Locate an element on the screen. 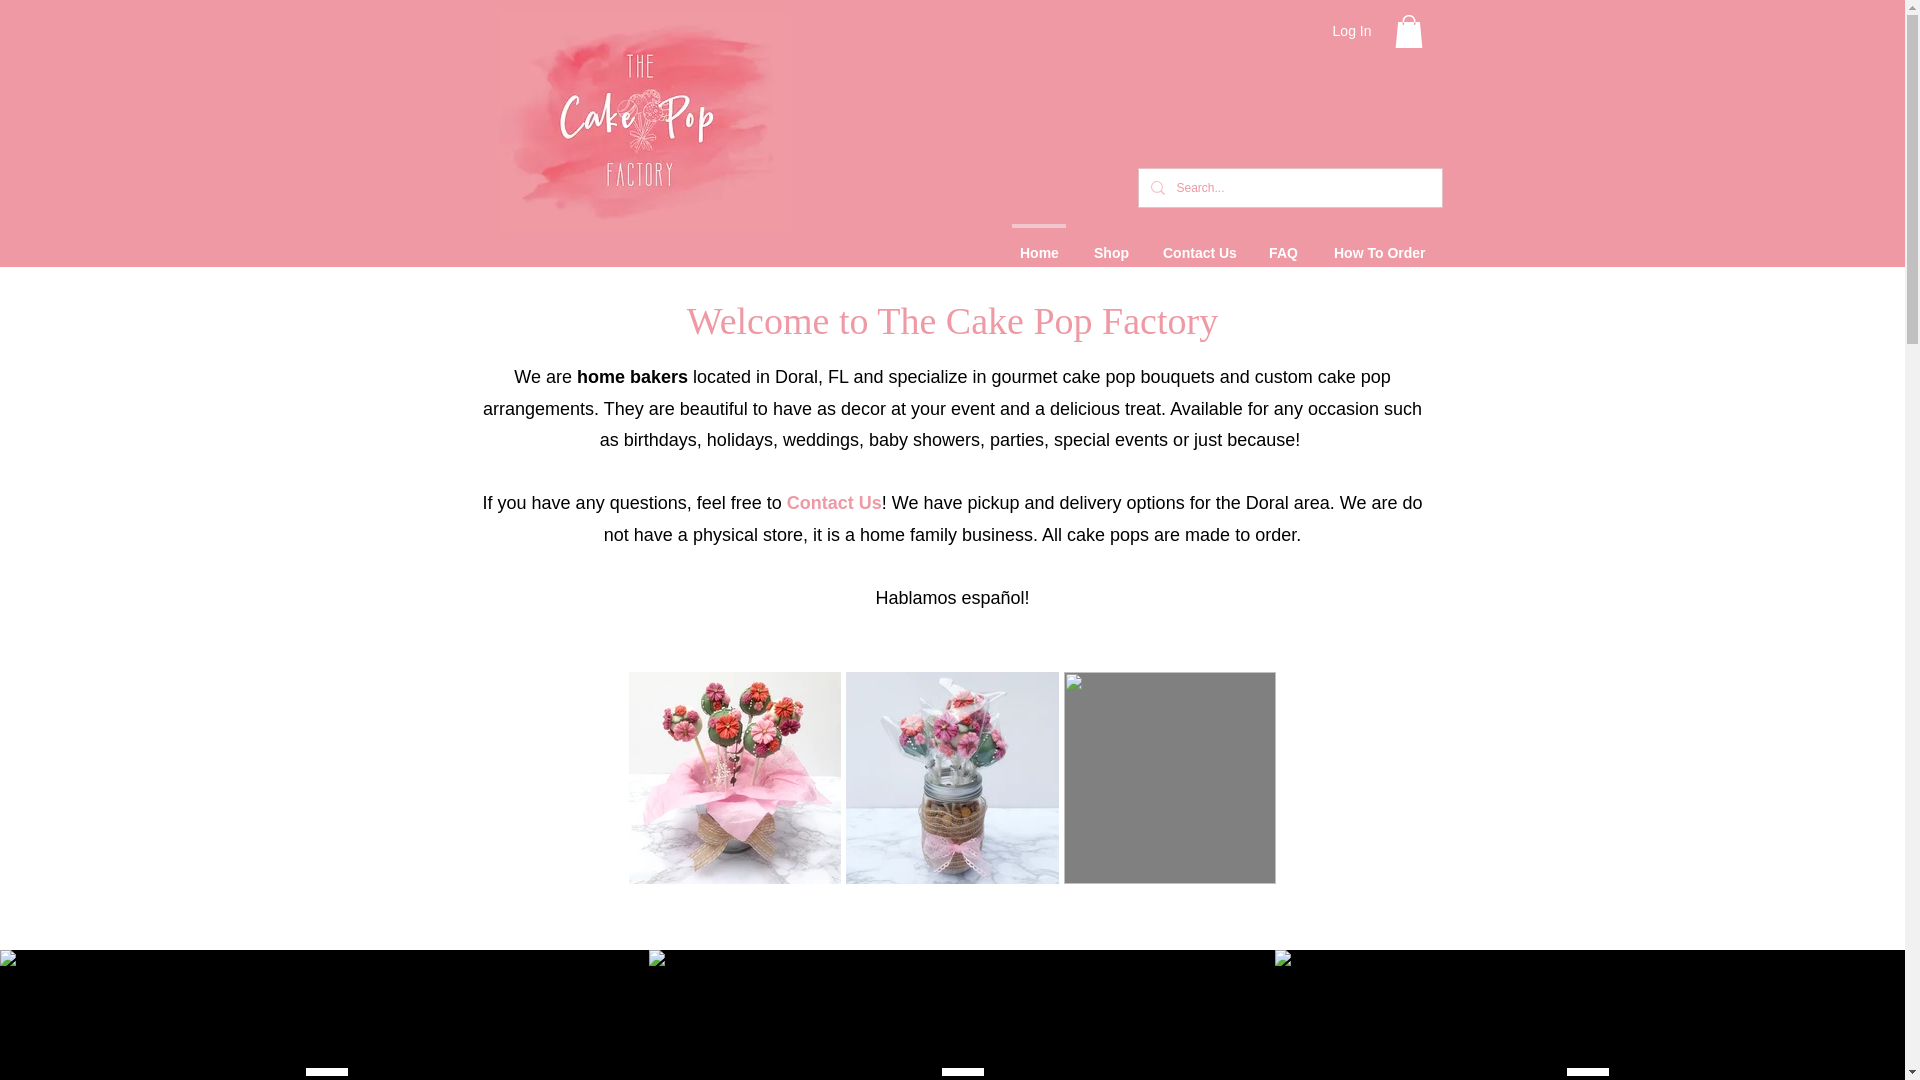  FAQ is located at coordinates (1283, 243).